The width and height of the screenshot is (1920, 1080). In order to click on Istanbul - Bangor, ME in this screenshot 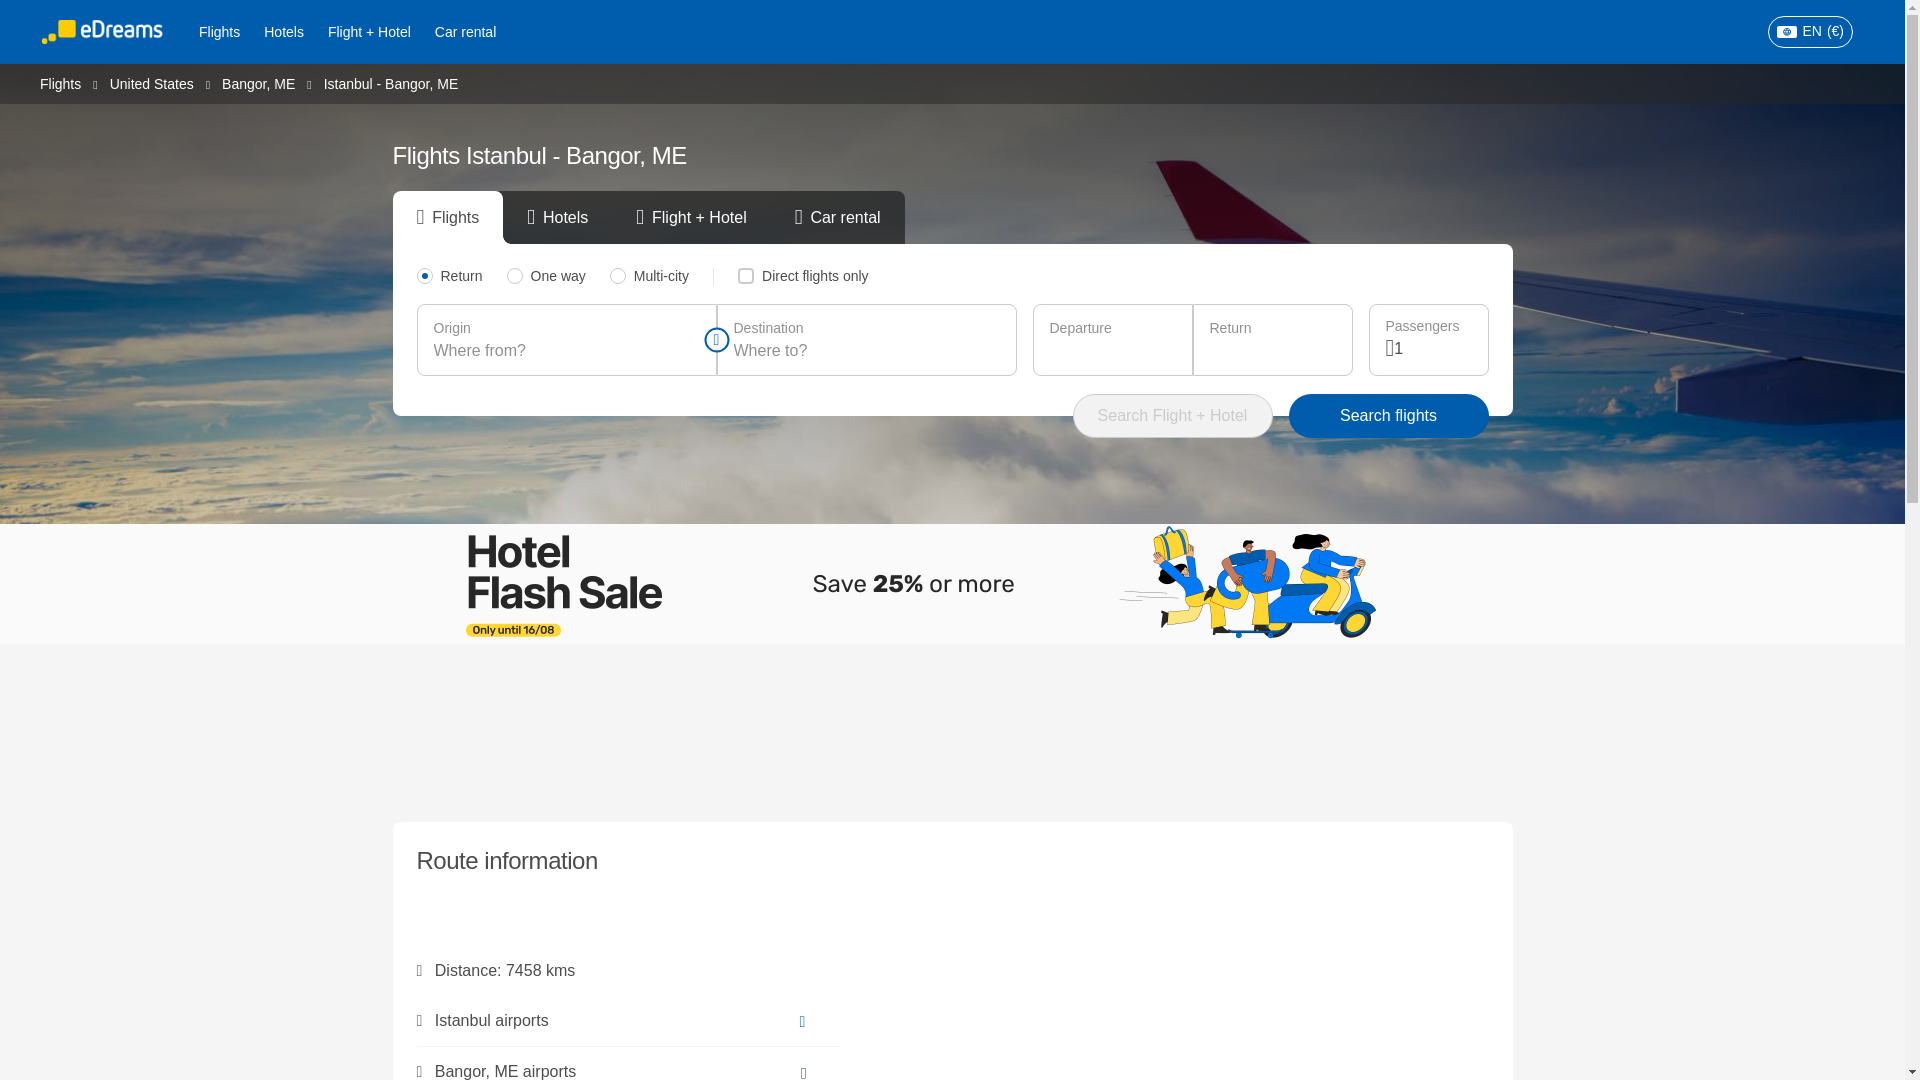, I will do `click(391, 83)`.